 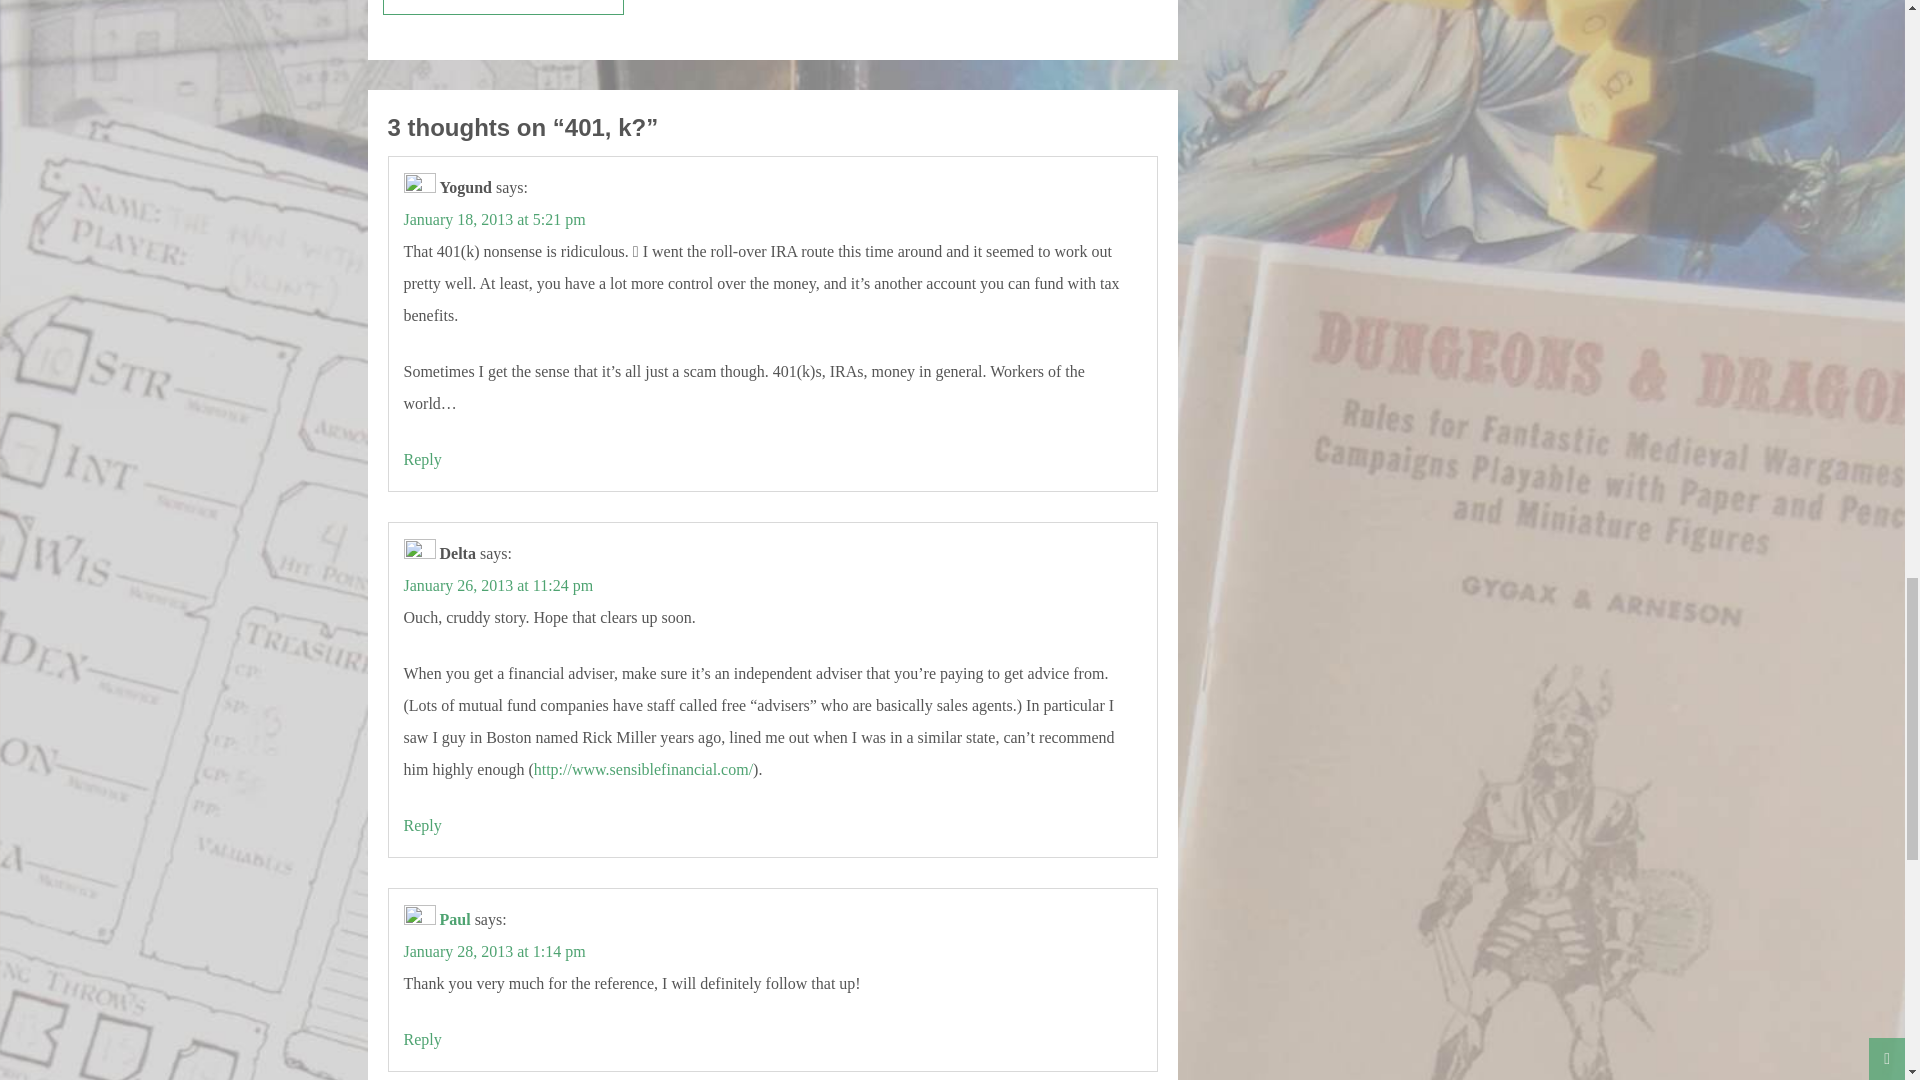 What do you see at coordinates (422, 1039) in the screenshot?
I see `Reply` at bounding box center [422, 1039].